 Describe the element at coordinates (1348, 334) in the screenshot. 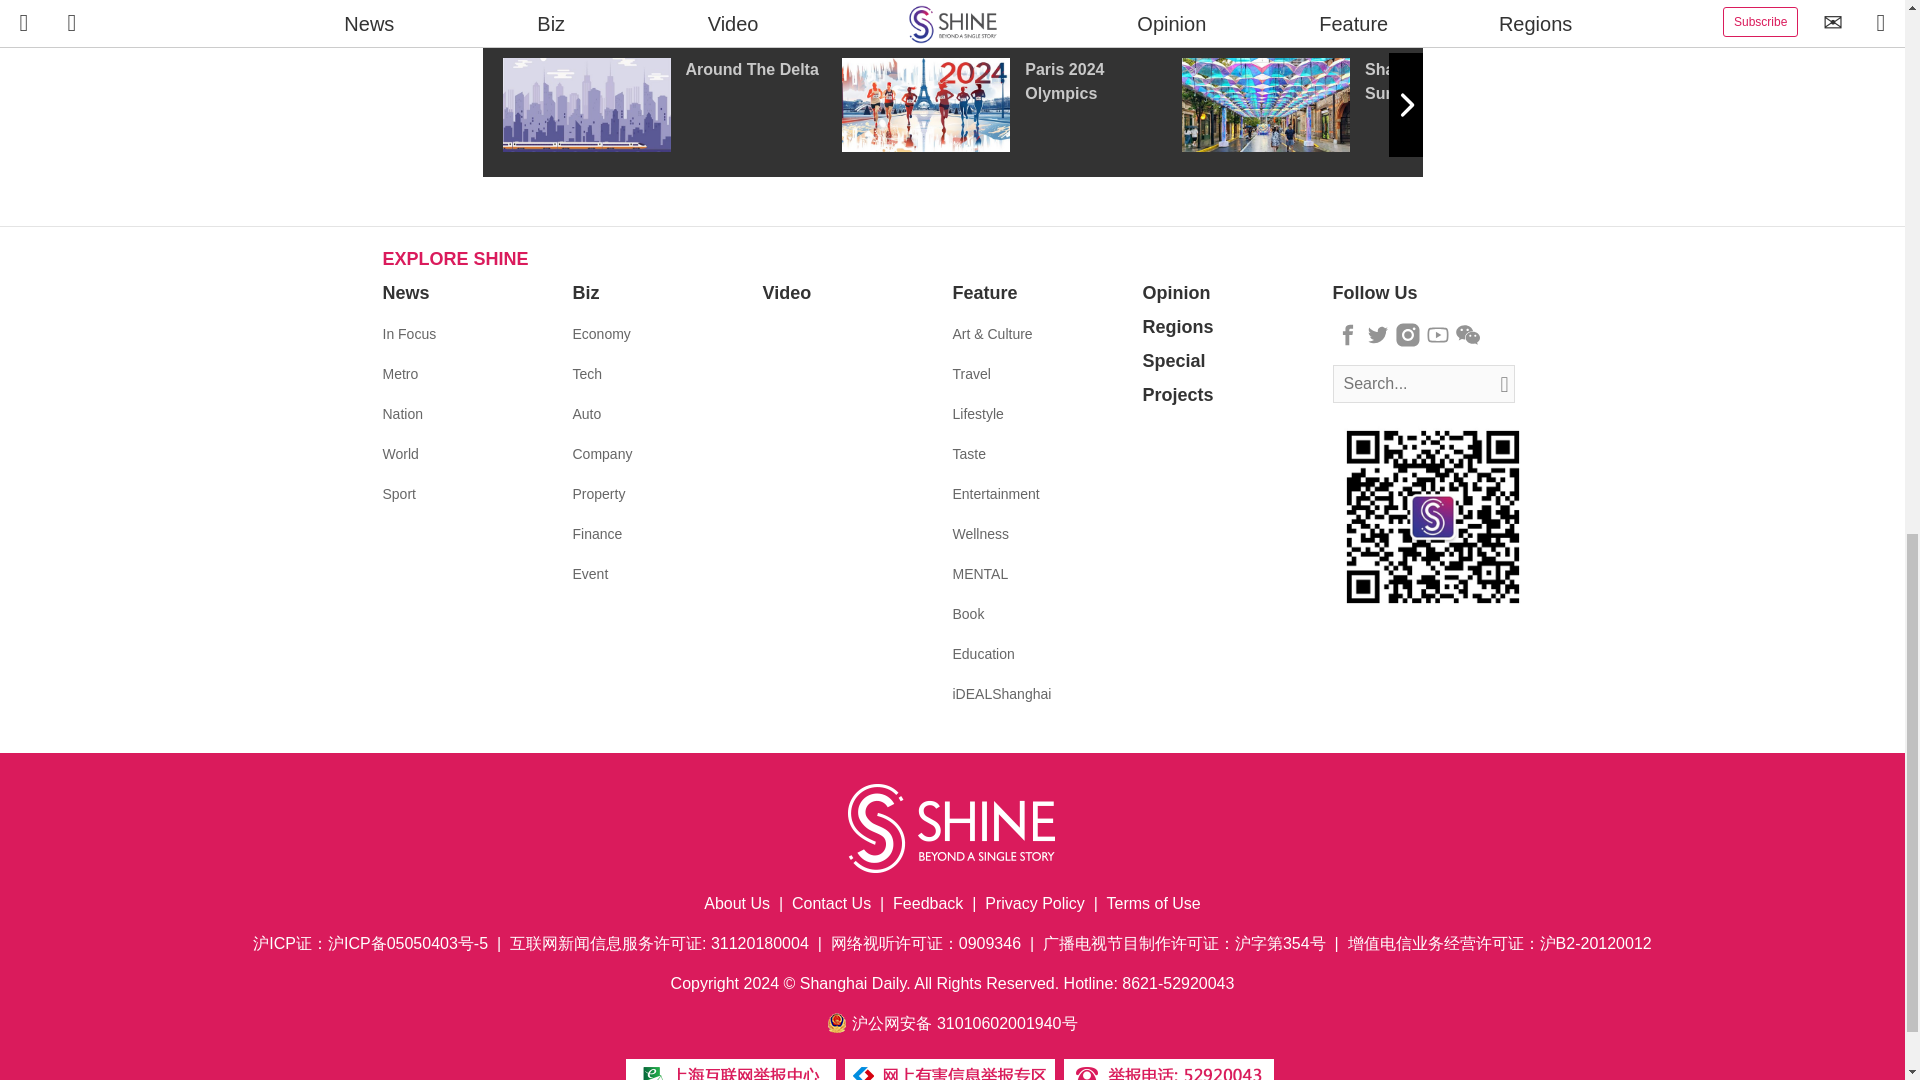

I see `Follow us on Facebook` at that location.